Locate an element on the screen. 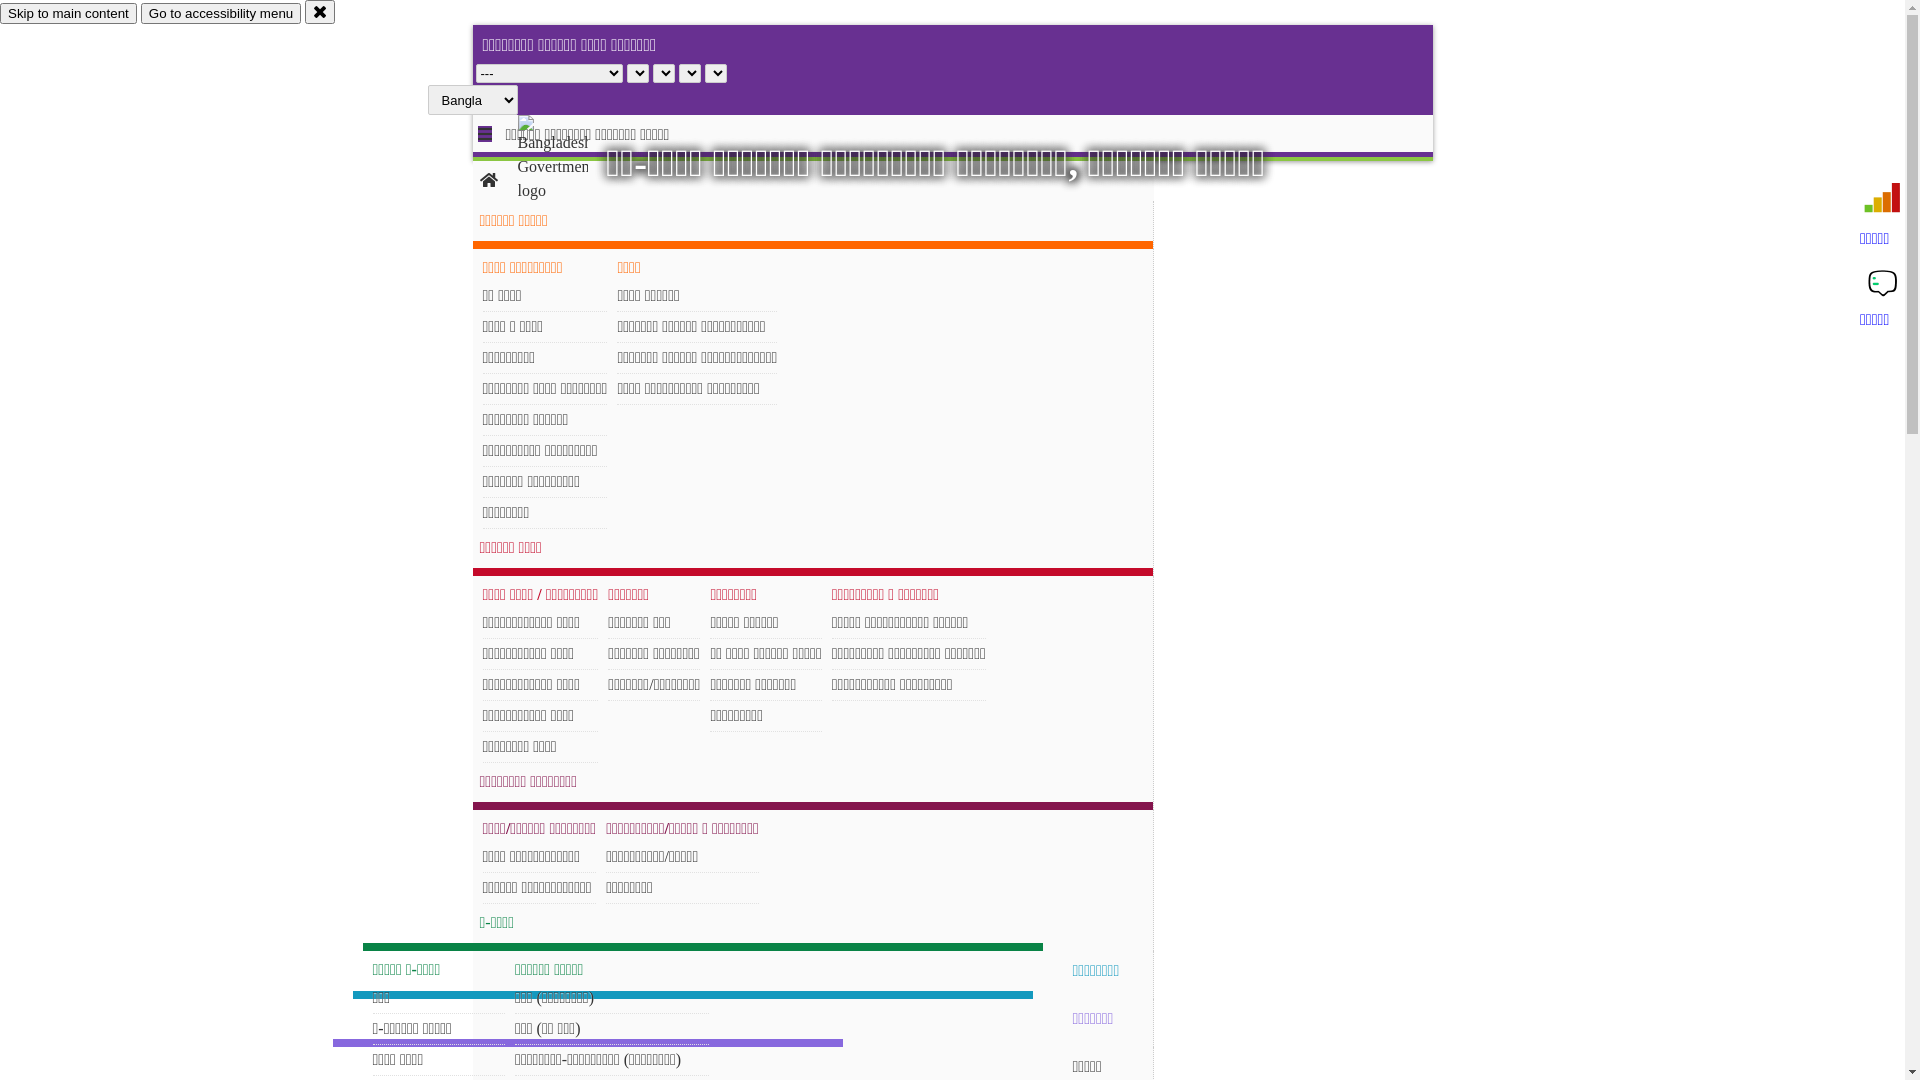  Skip to main content is located at coordinates (68, 14).